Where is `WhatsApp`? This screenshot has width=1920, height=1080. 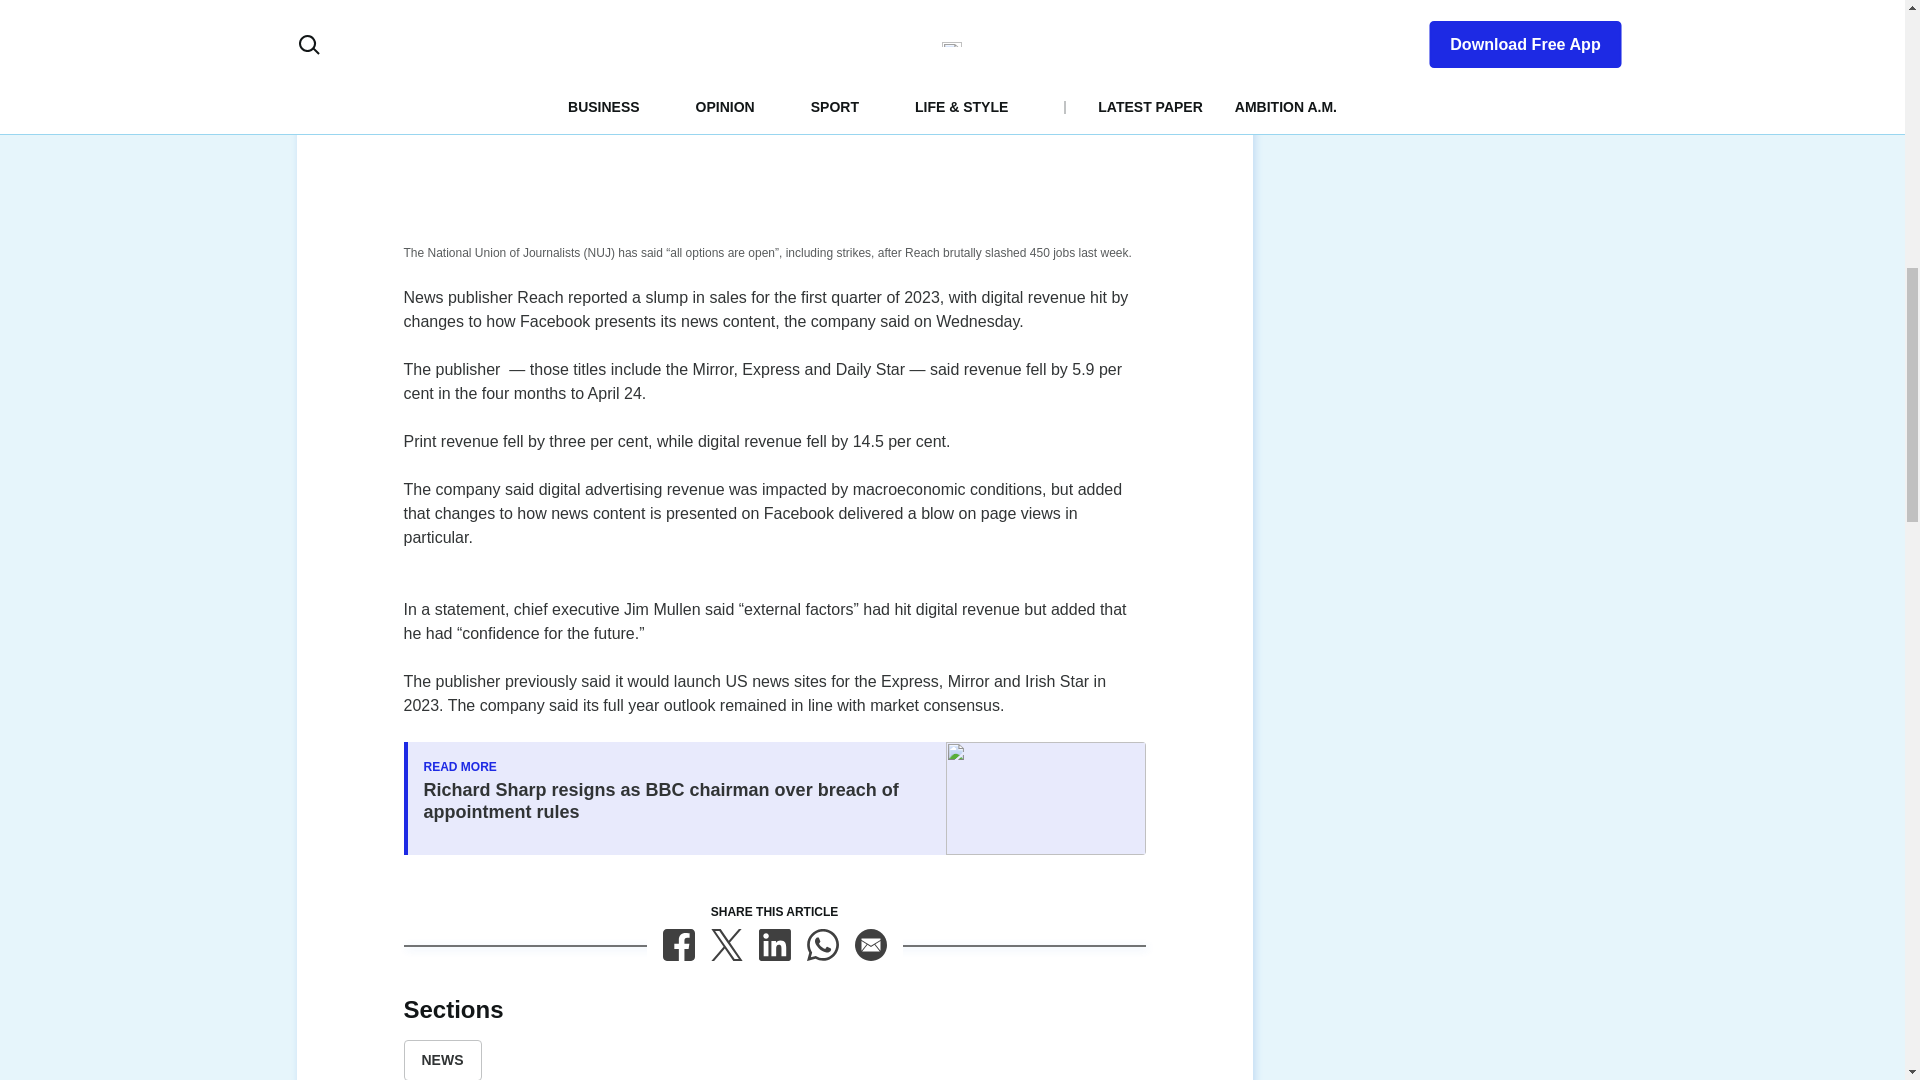
WhatsApp is located at coordinates (822, 944).